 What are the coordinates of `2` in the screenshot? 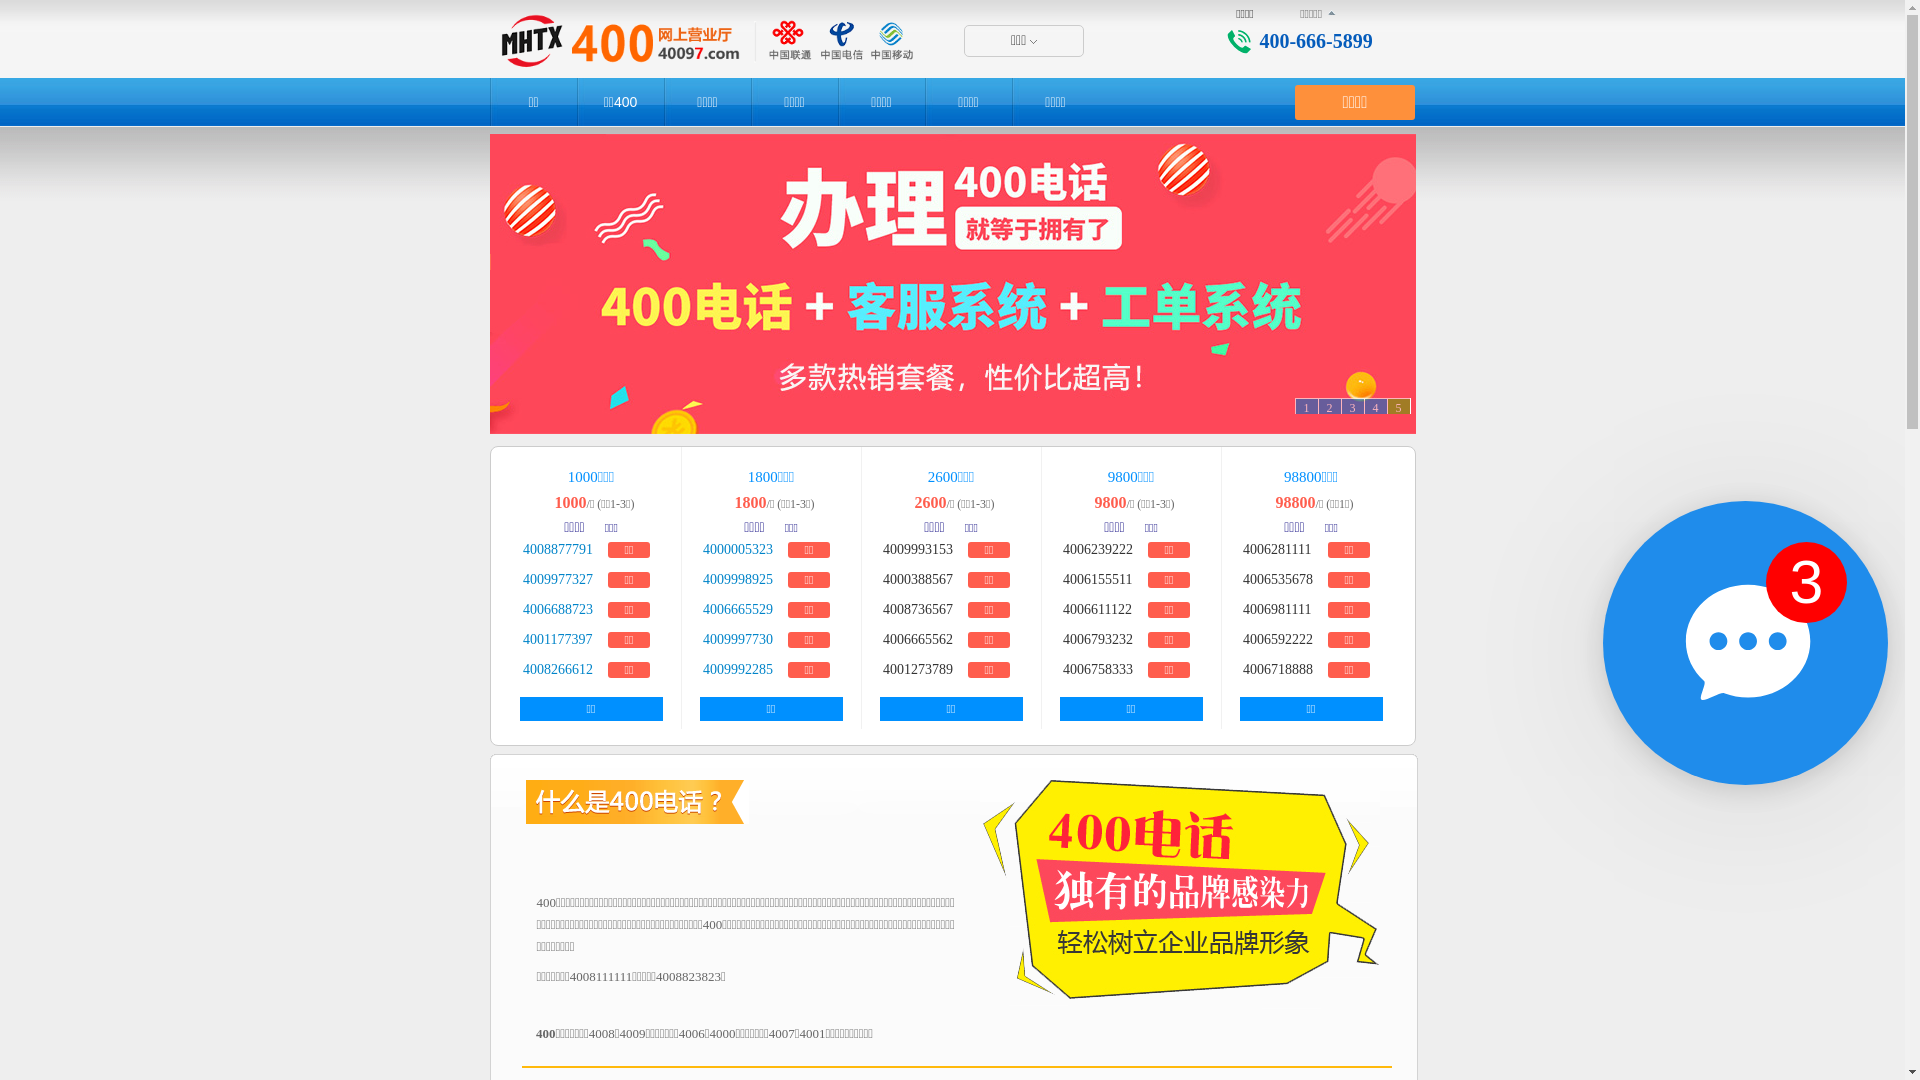 It's located at (1806, 582).